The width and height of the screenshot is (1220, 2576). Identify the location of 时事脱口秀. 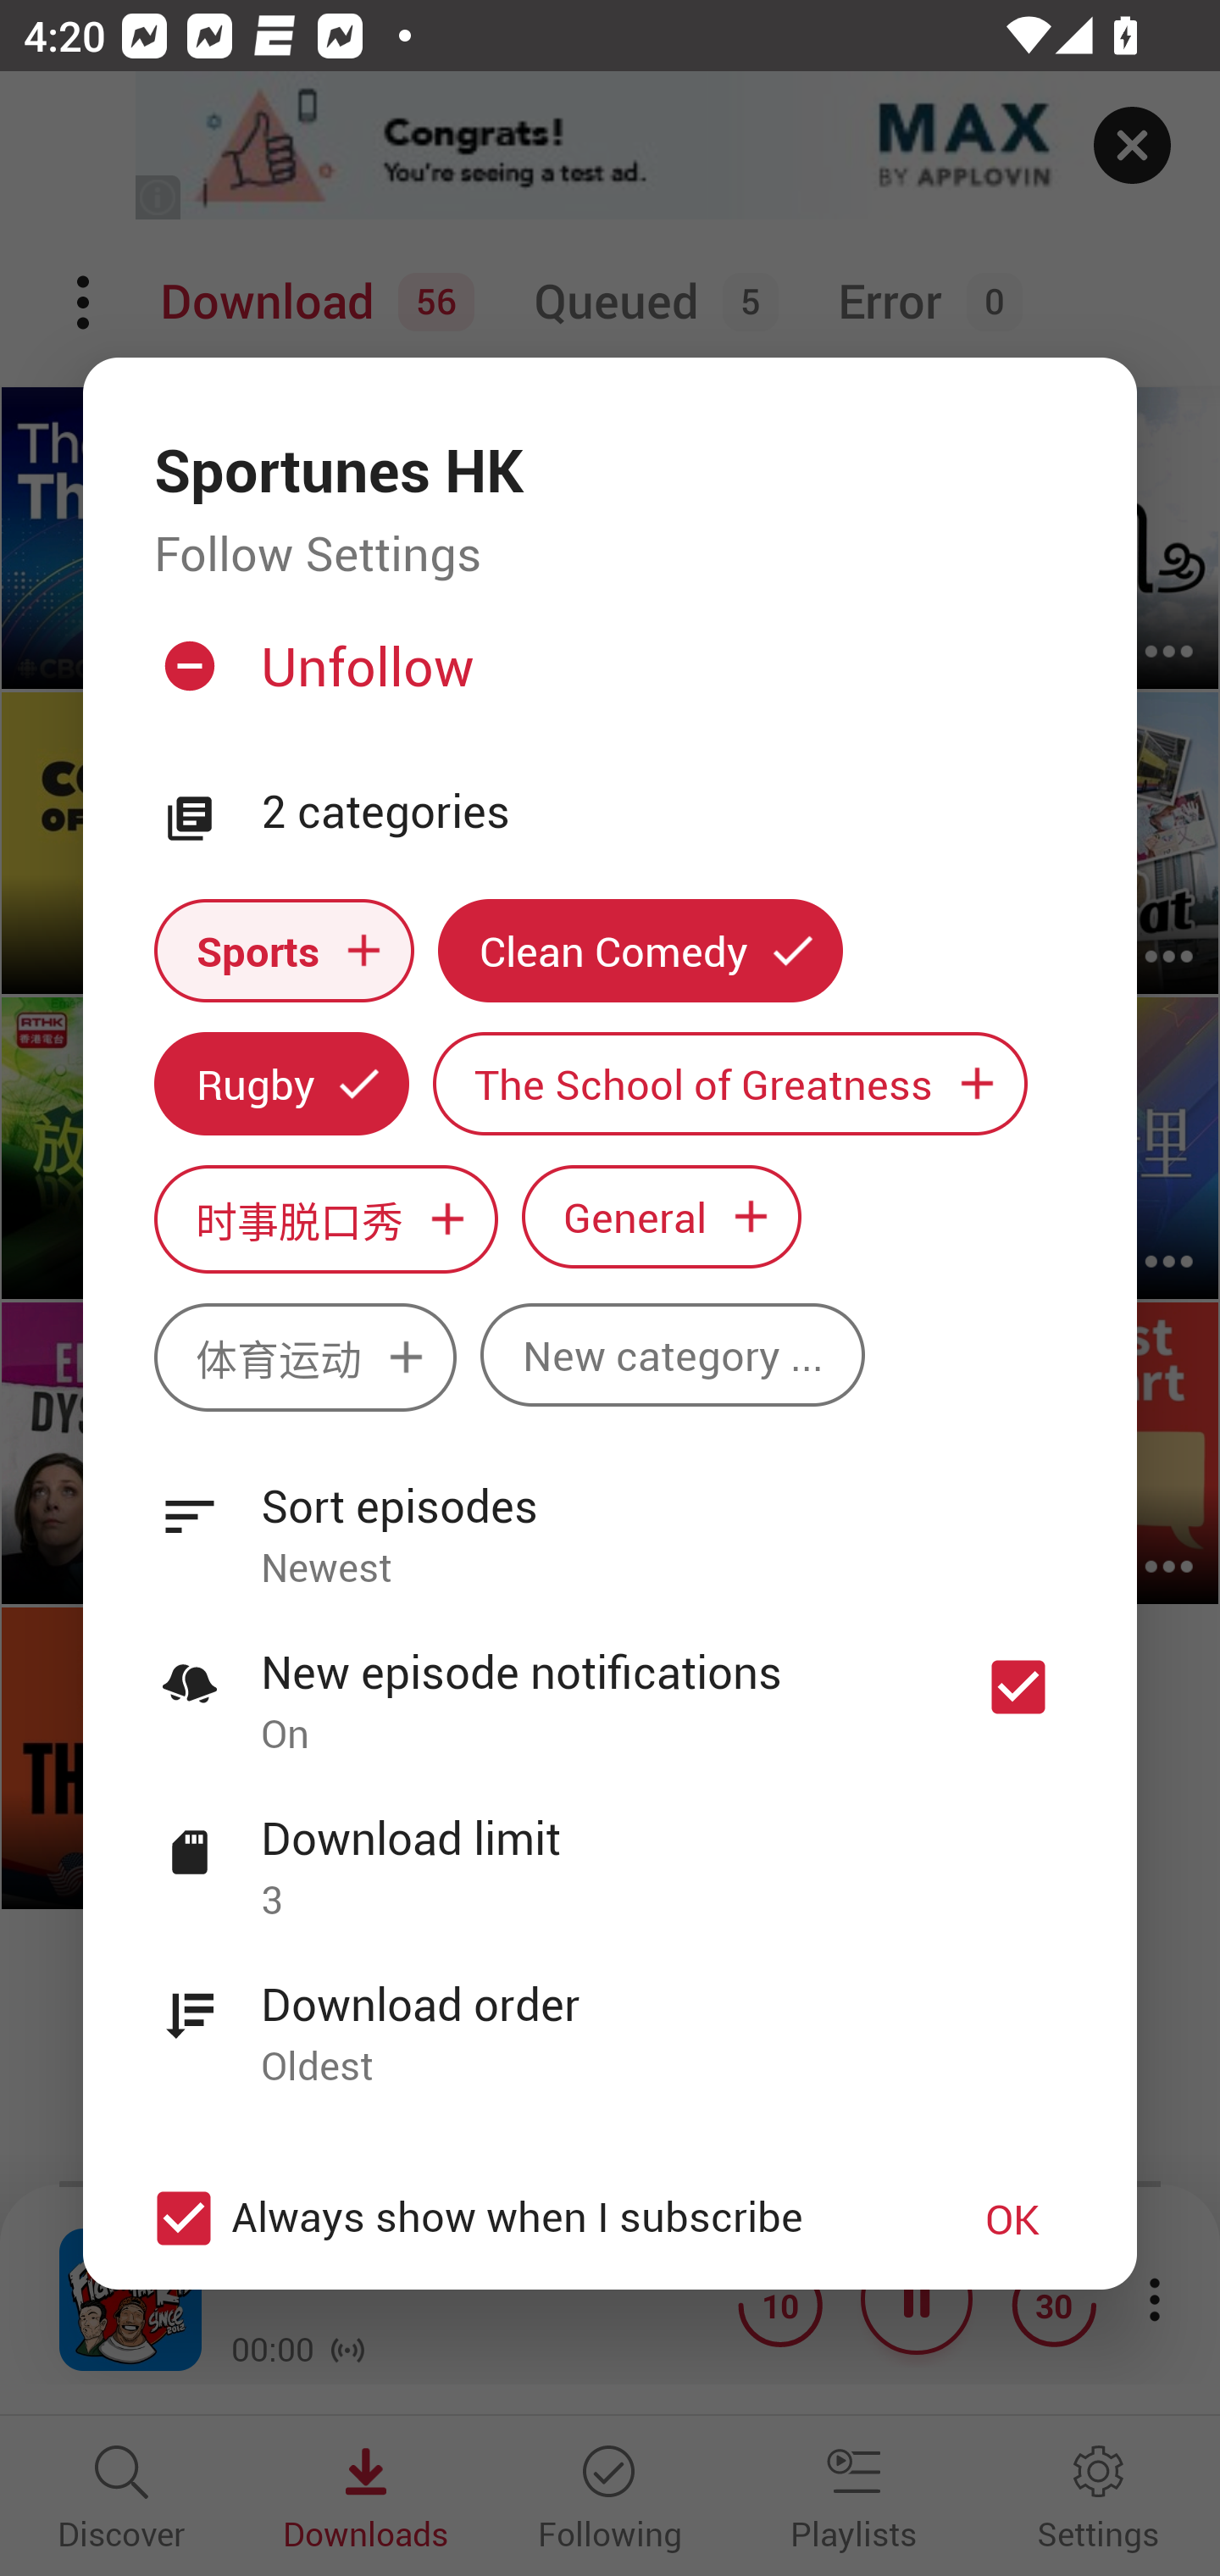
(325, 1219).